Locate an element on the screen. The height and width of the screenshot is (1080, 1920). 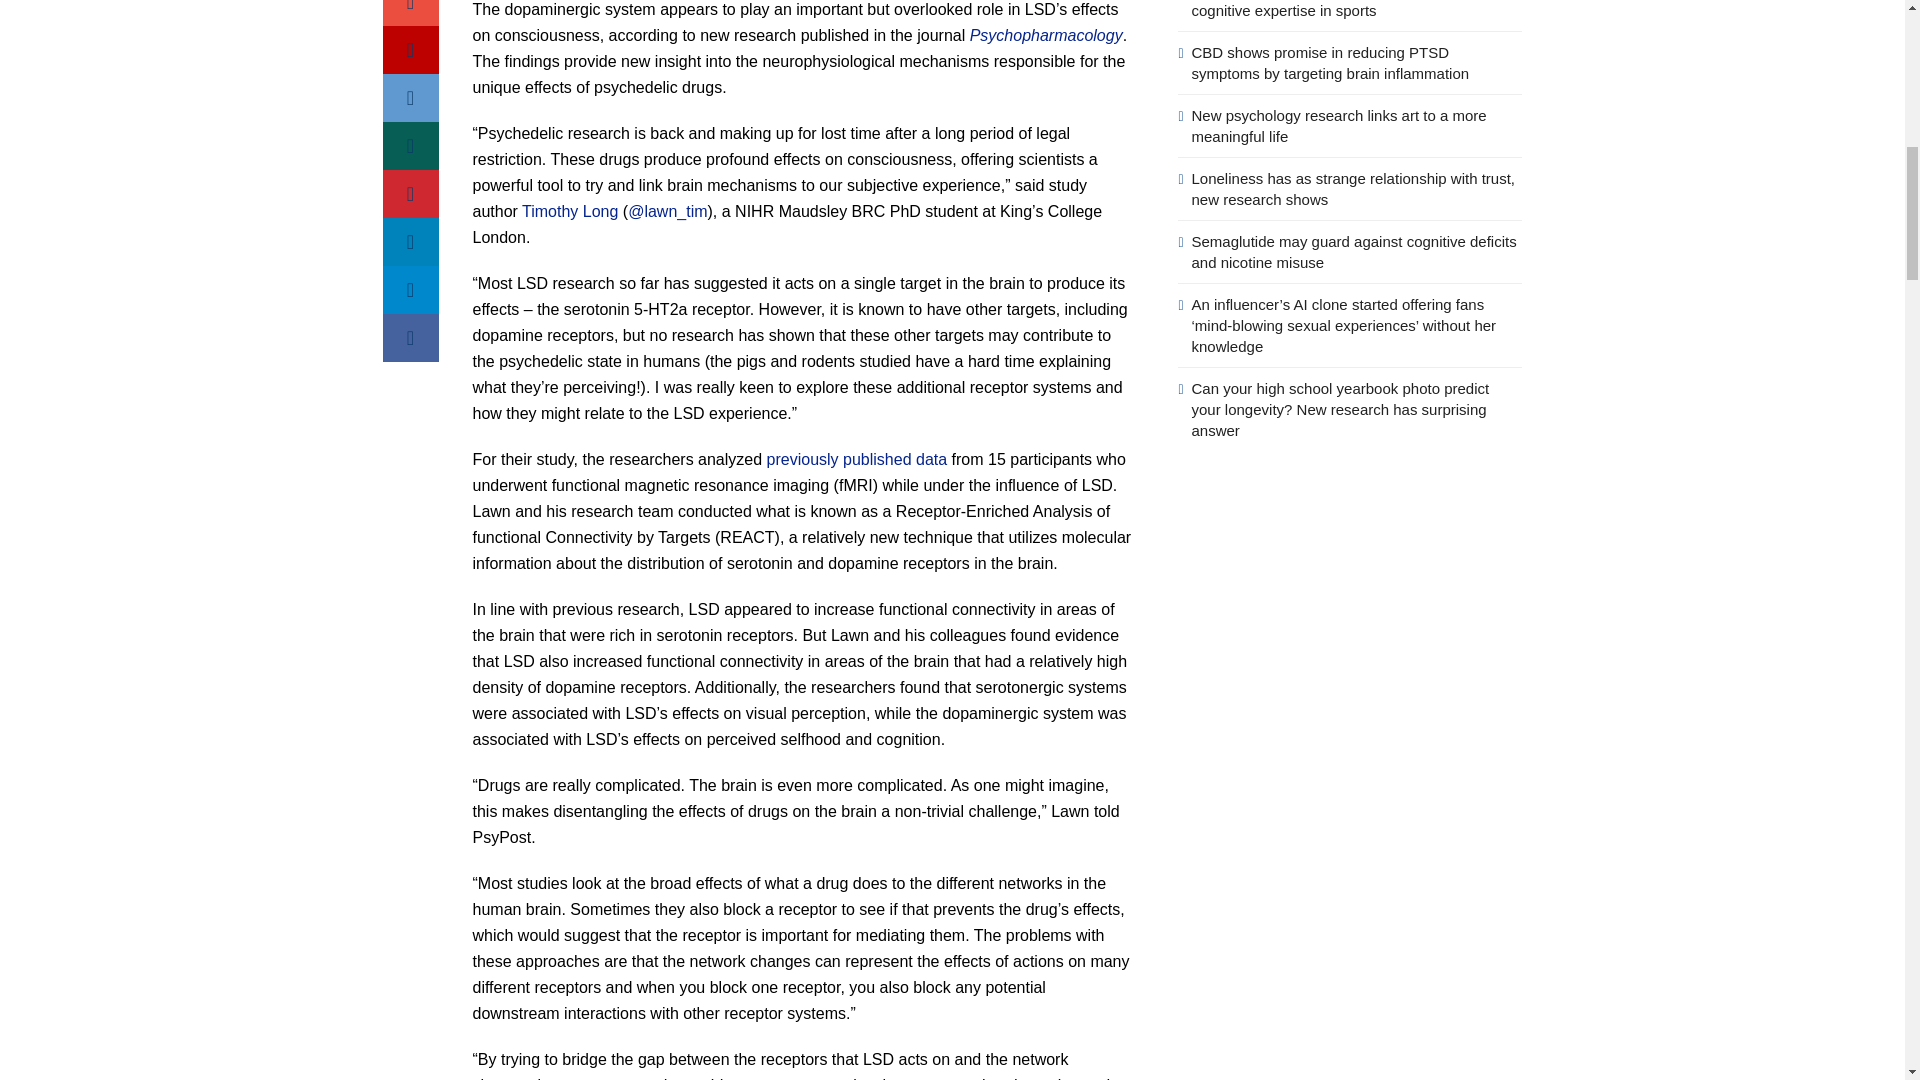
Psychopharmacology is located at coordinates (1046, 36).